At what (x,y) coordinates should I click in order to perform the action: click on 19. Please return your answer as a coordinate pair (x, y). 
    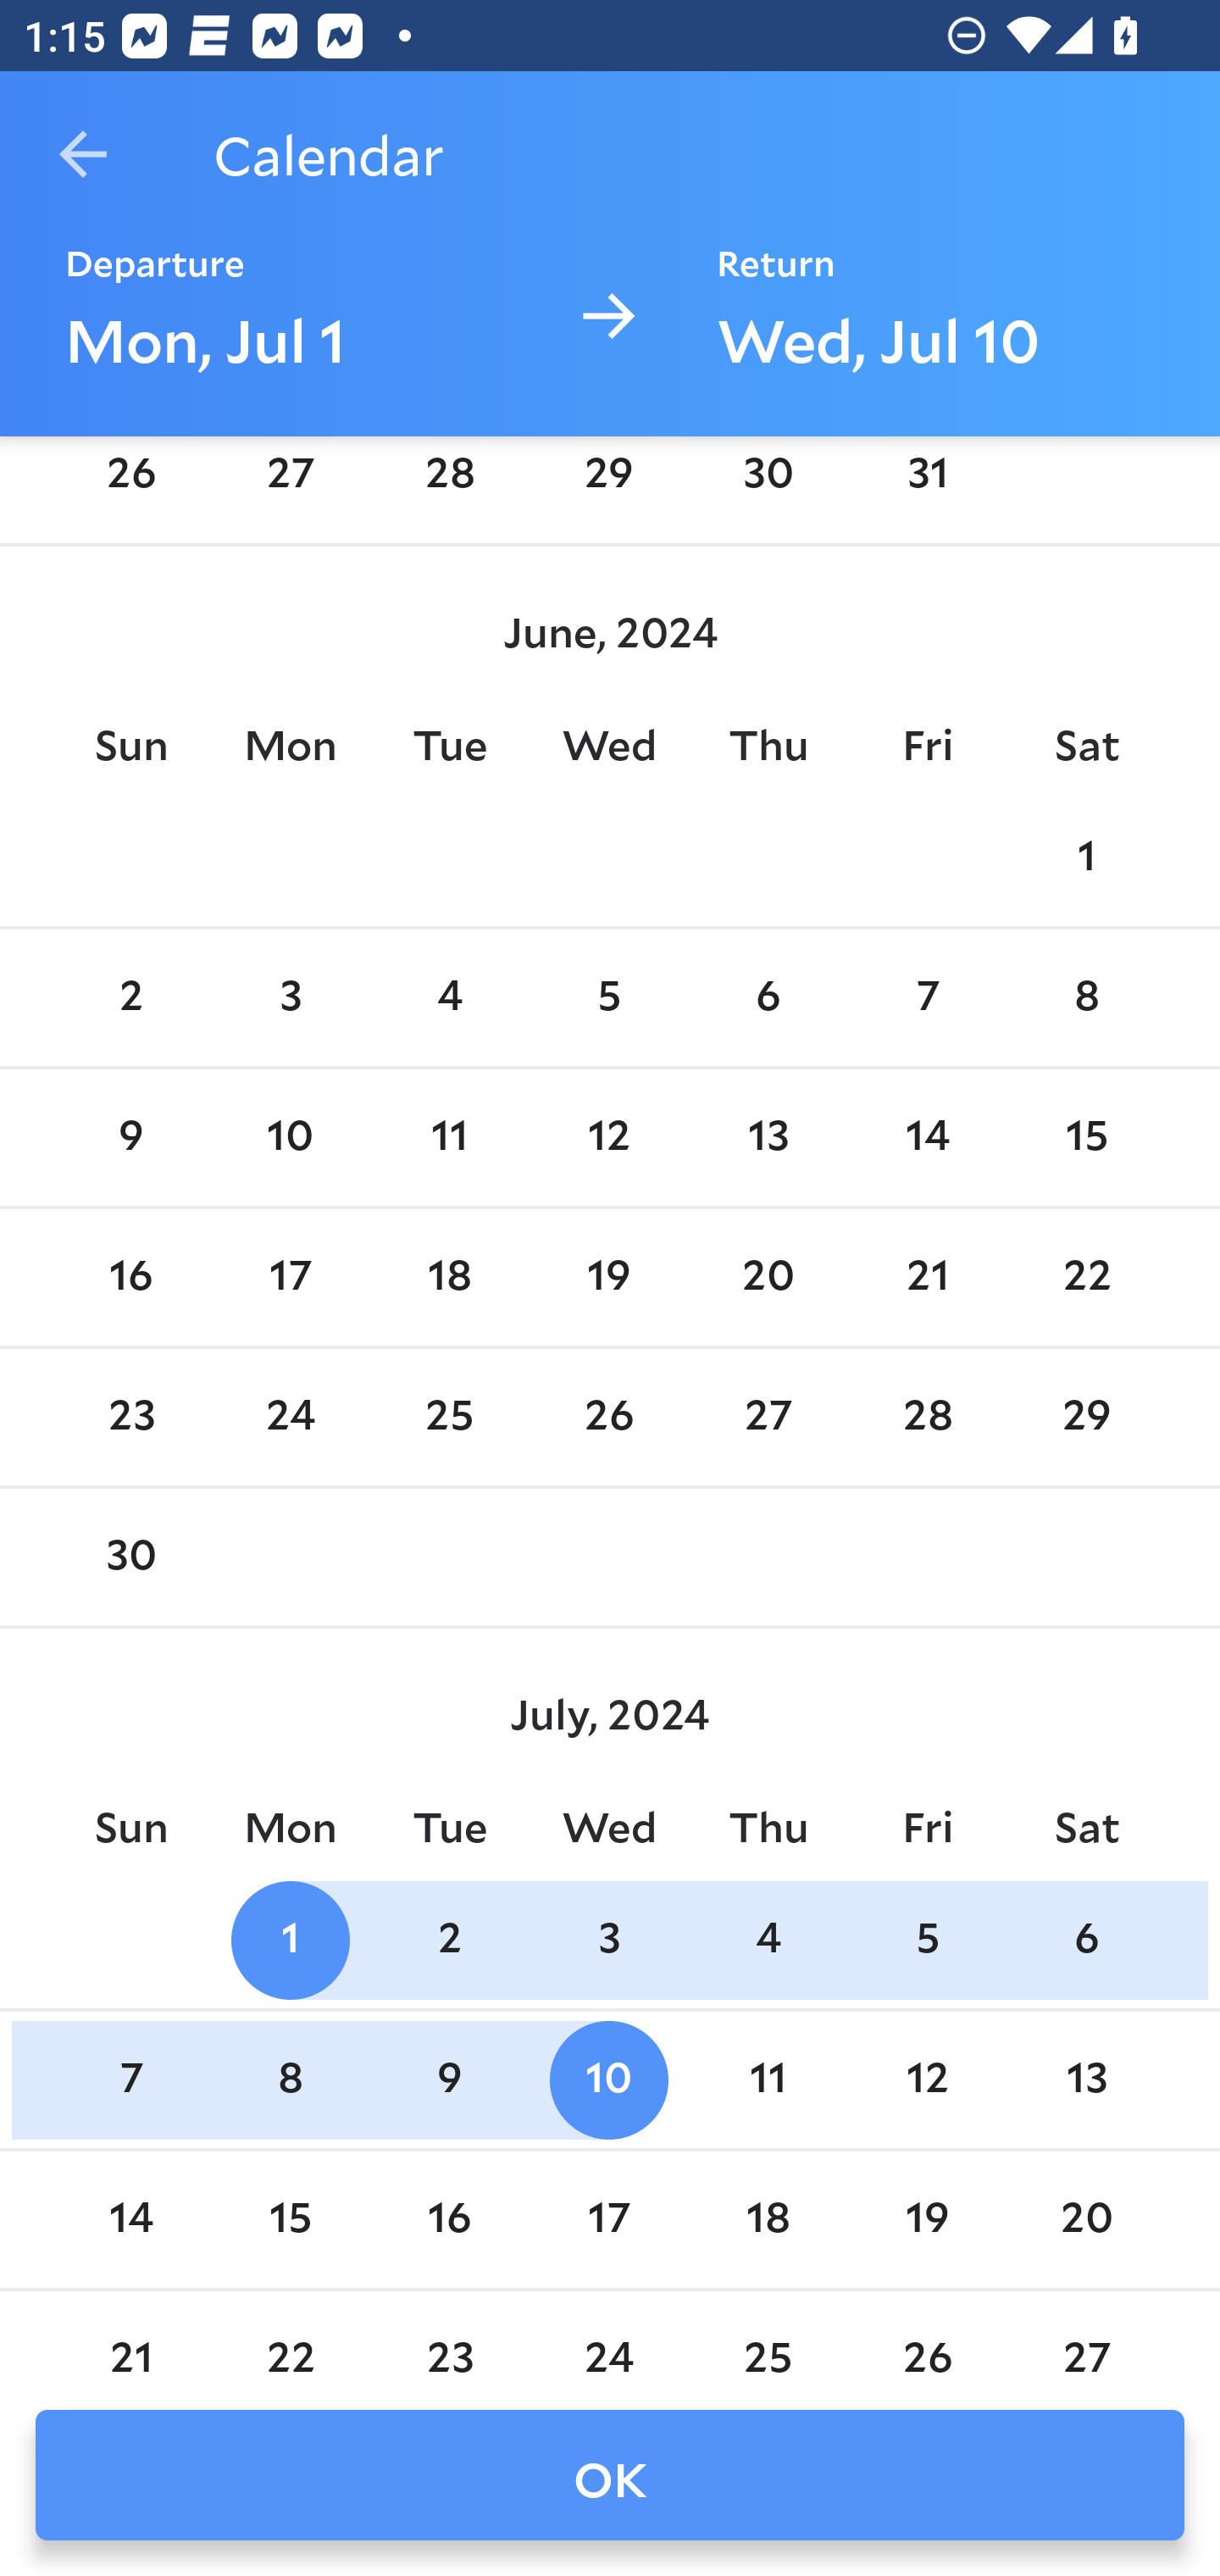
    Looking at the image, I should click on (609, 1277).